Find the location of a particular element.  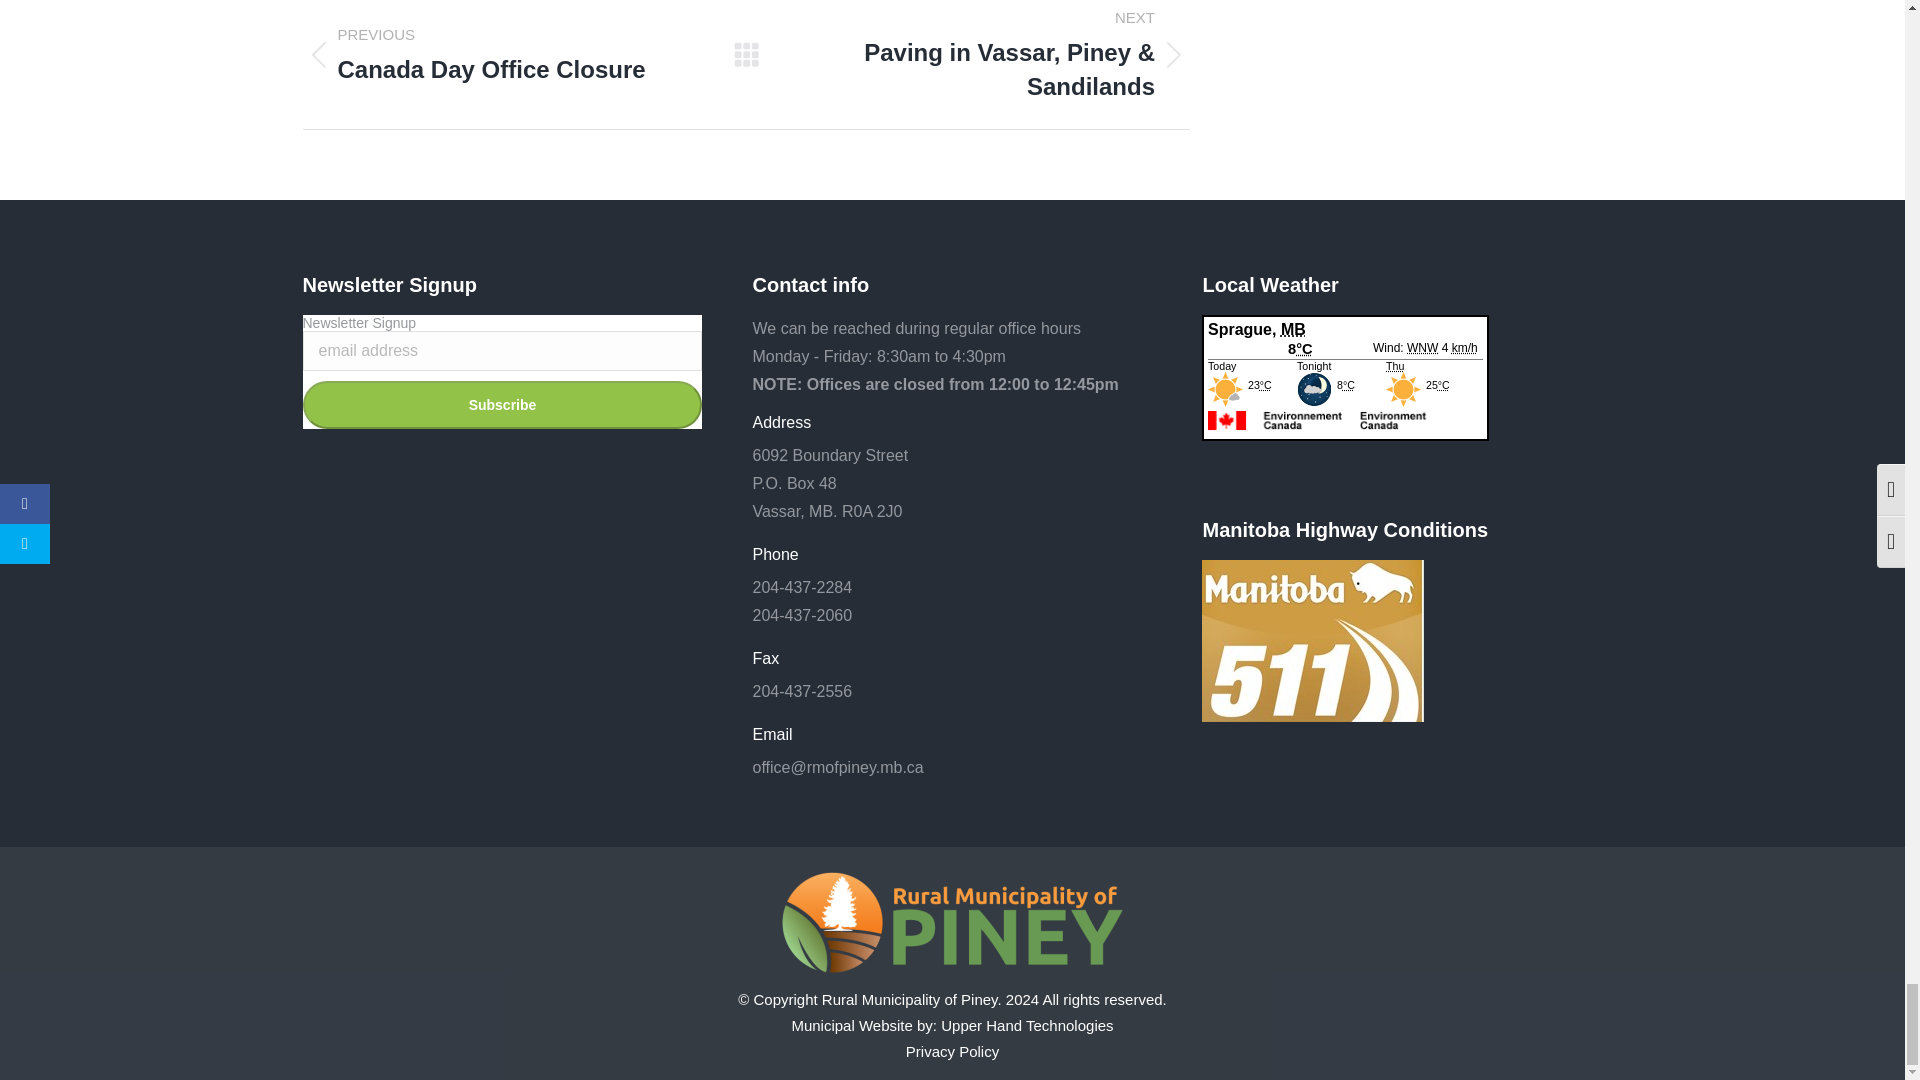

Environment Canada Weather is located at coordinates (1345, 410).